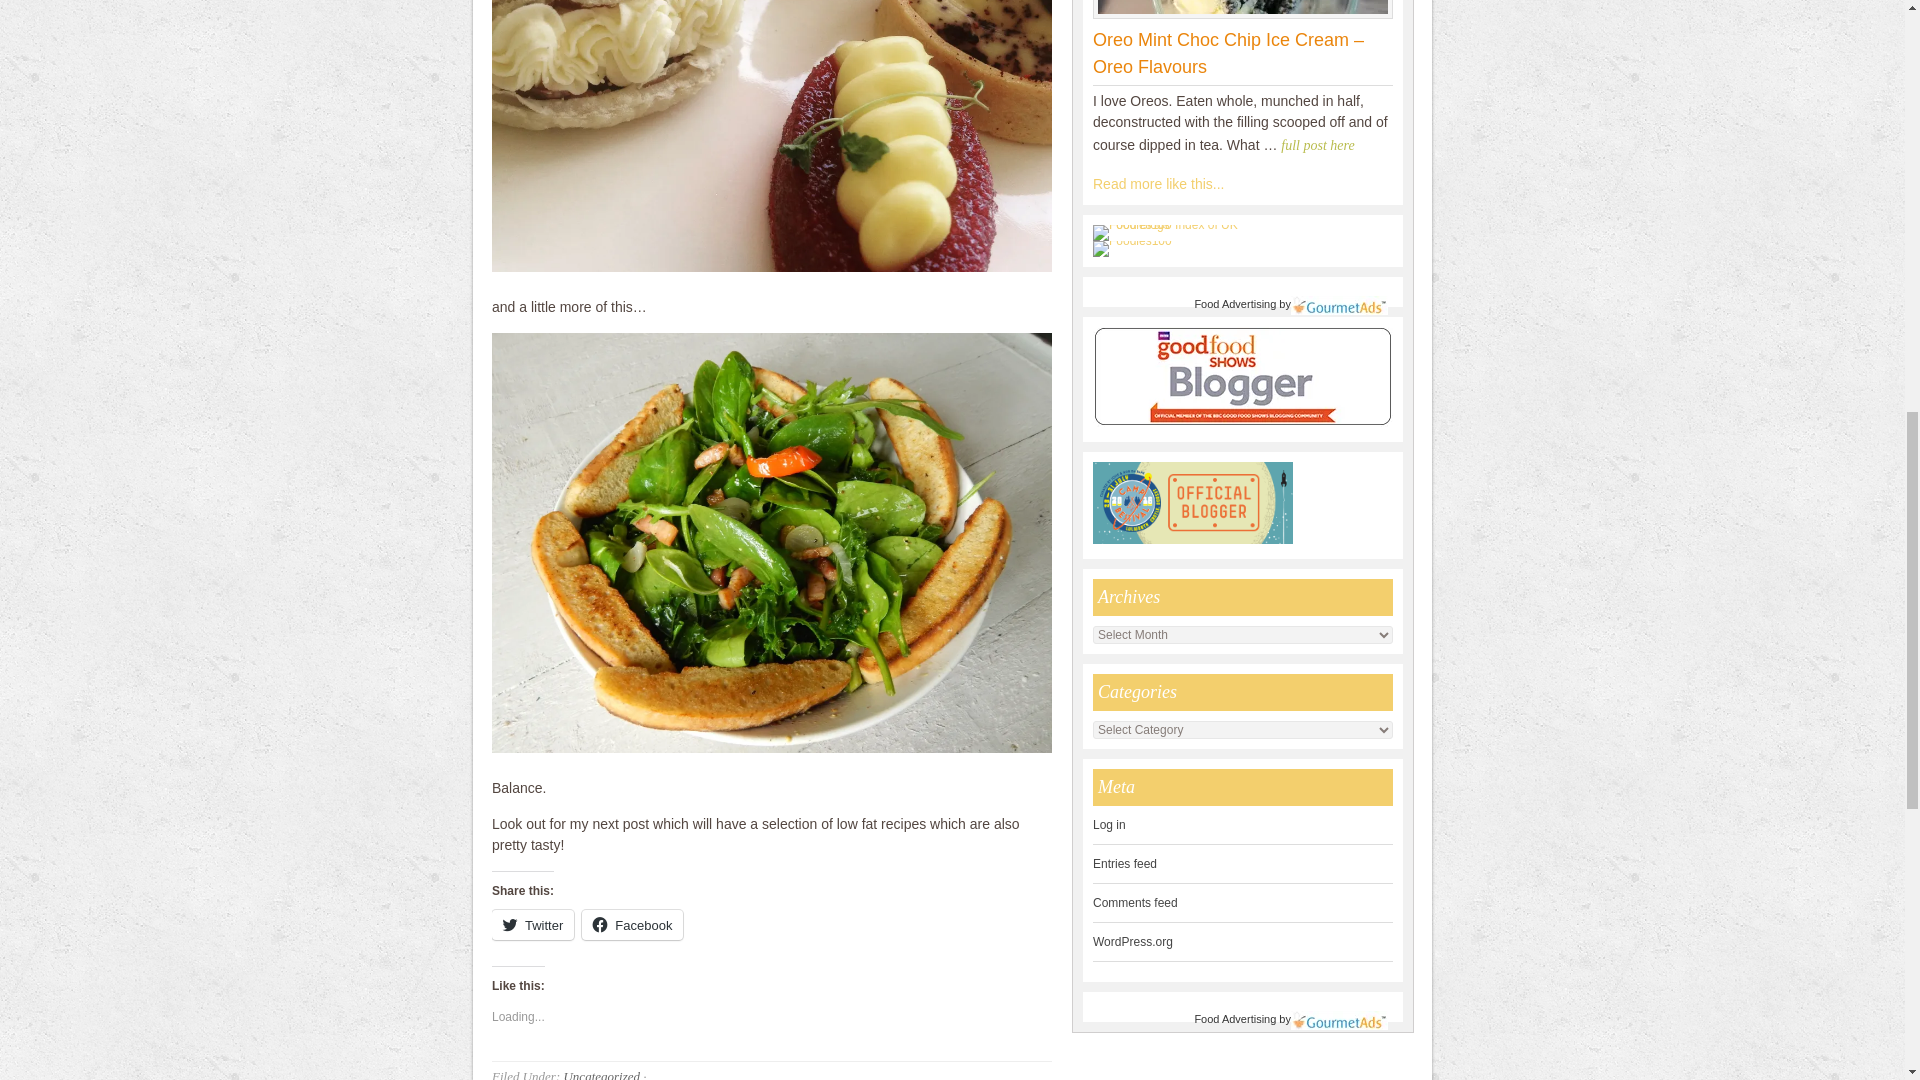 The image size is (1920, 1080). Describe the element at coordinates (1132, 241) in the screenshot. I see `Foodies100` at that location.